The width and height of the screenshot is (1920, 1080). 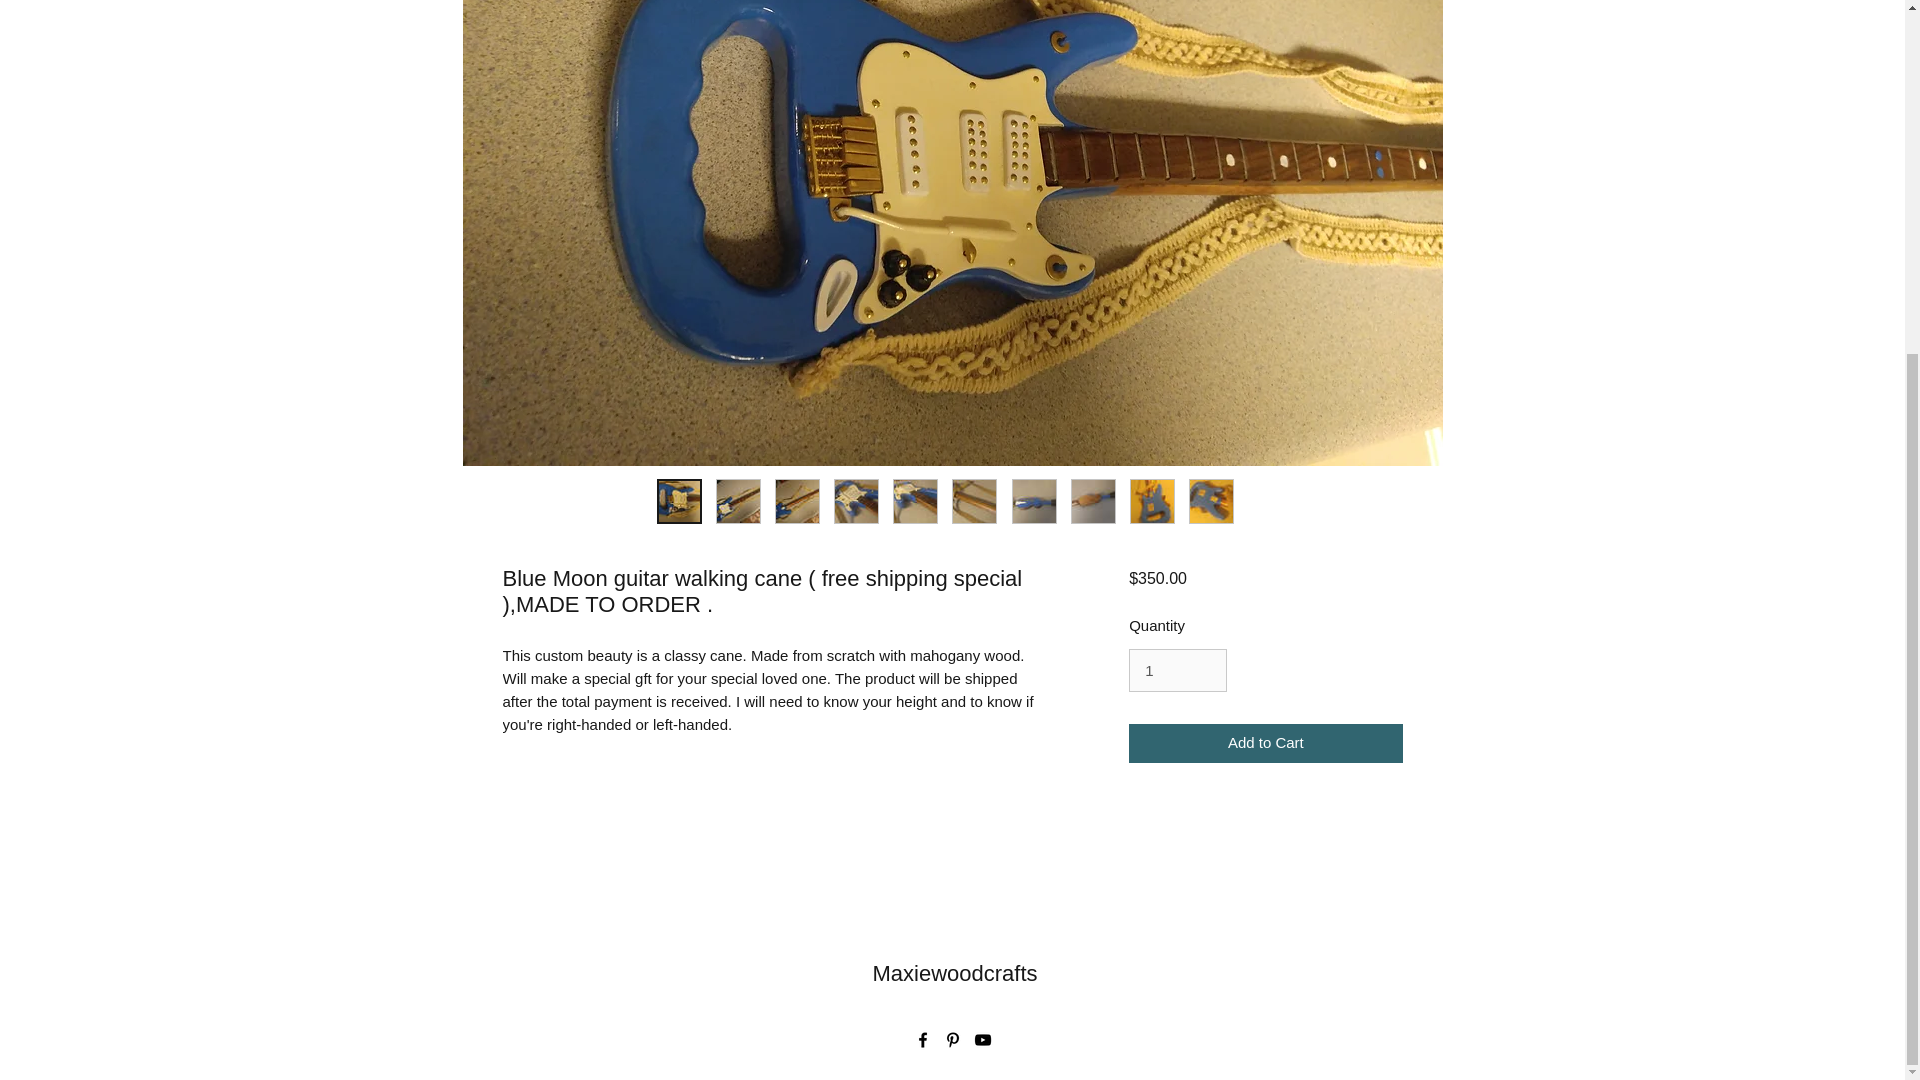 I want to click on Add to Cart, so click(x=1264, y=742).